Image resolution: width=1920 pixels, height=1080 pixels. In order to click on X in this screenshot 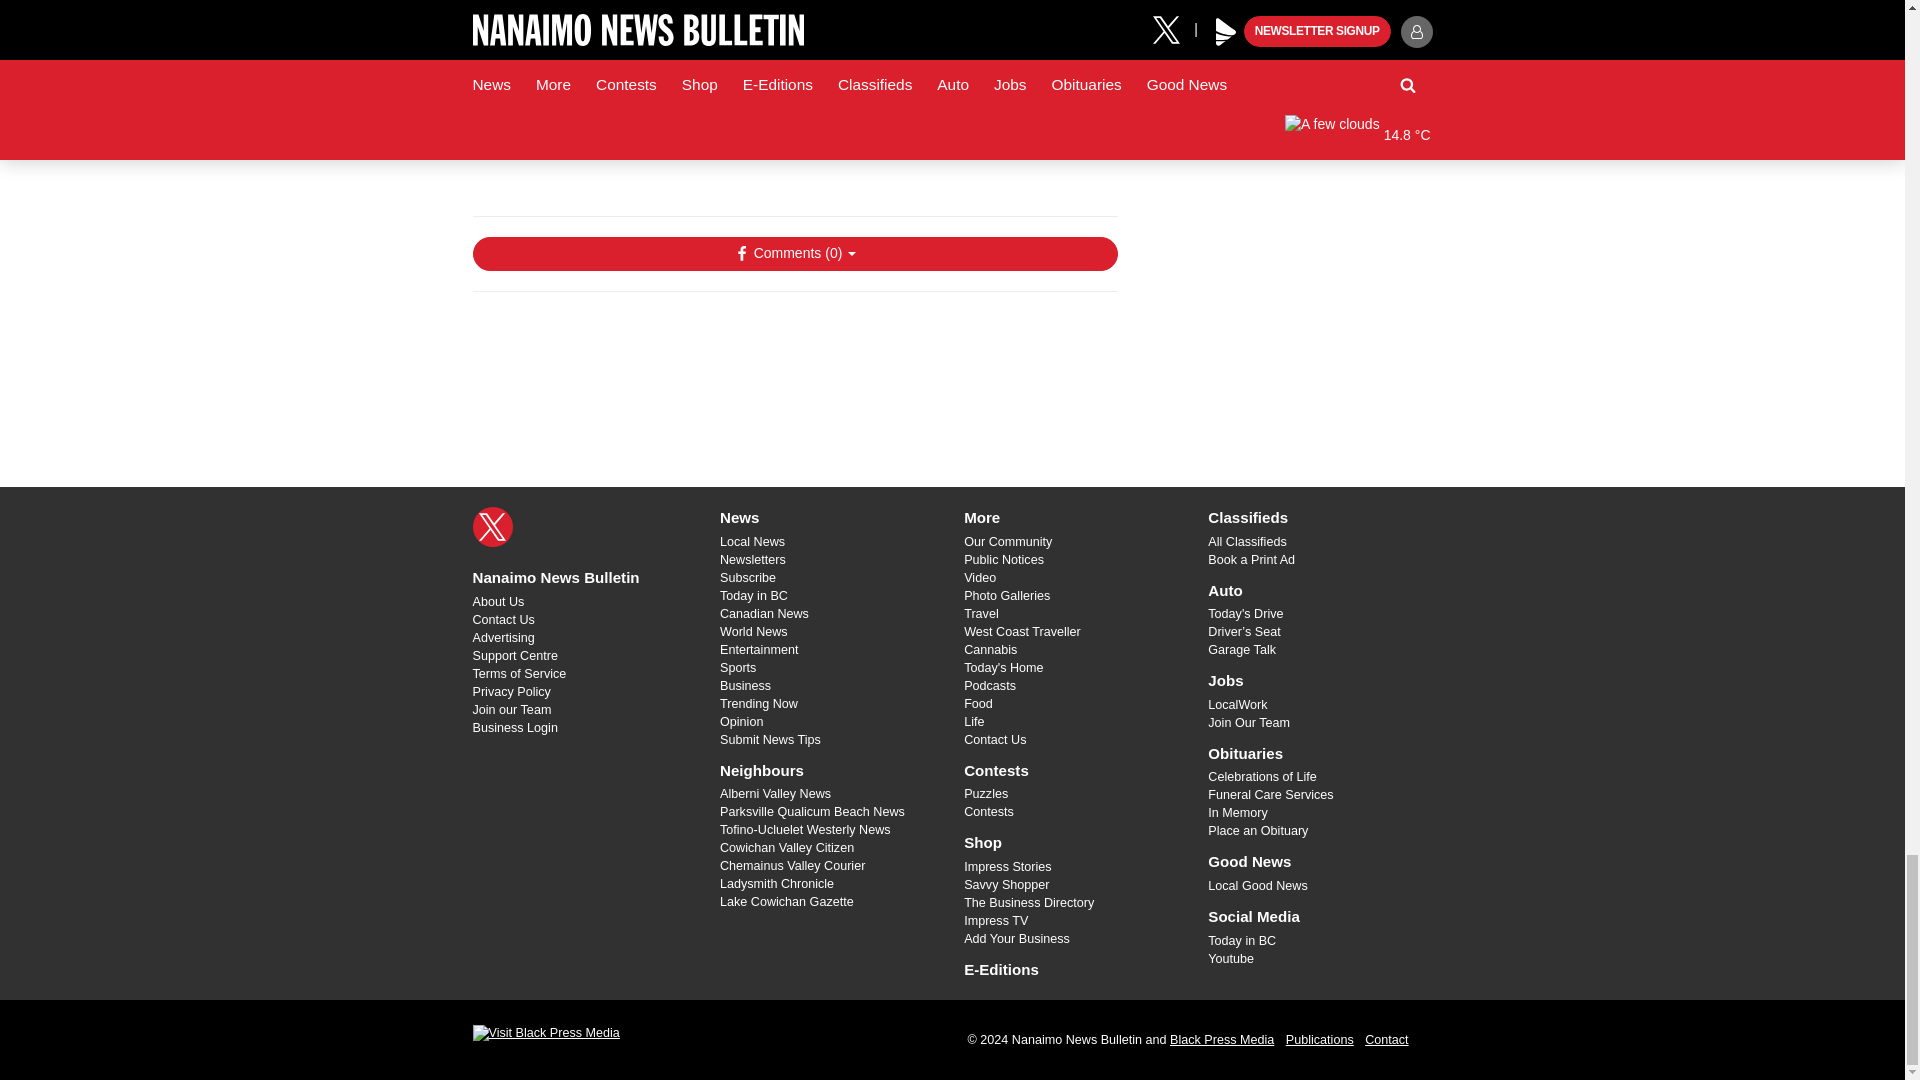, I will do `click(492, 526)`.